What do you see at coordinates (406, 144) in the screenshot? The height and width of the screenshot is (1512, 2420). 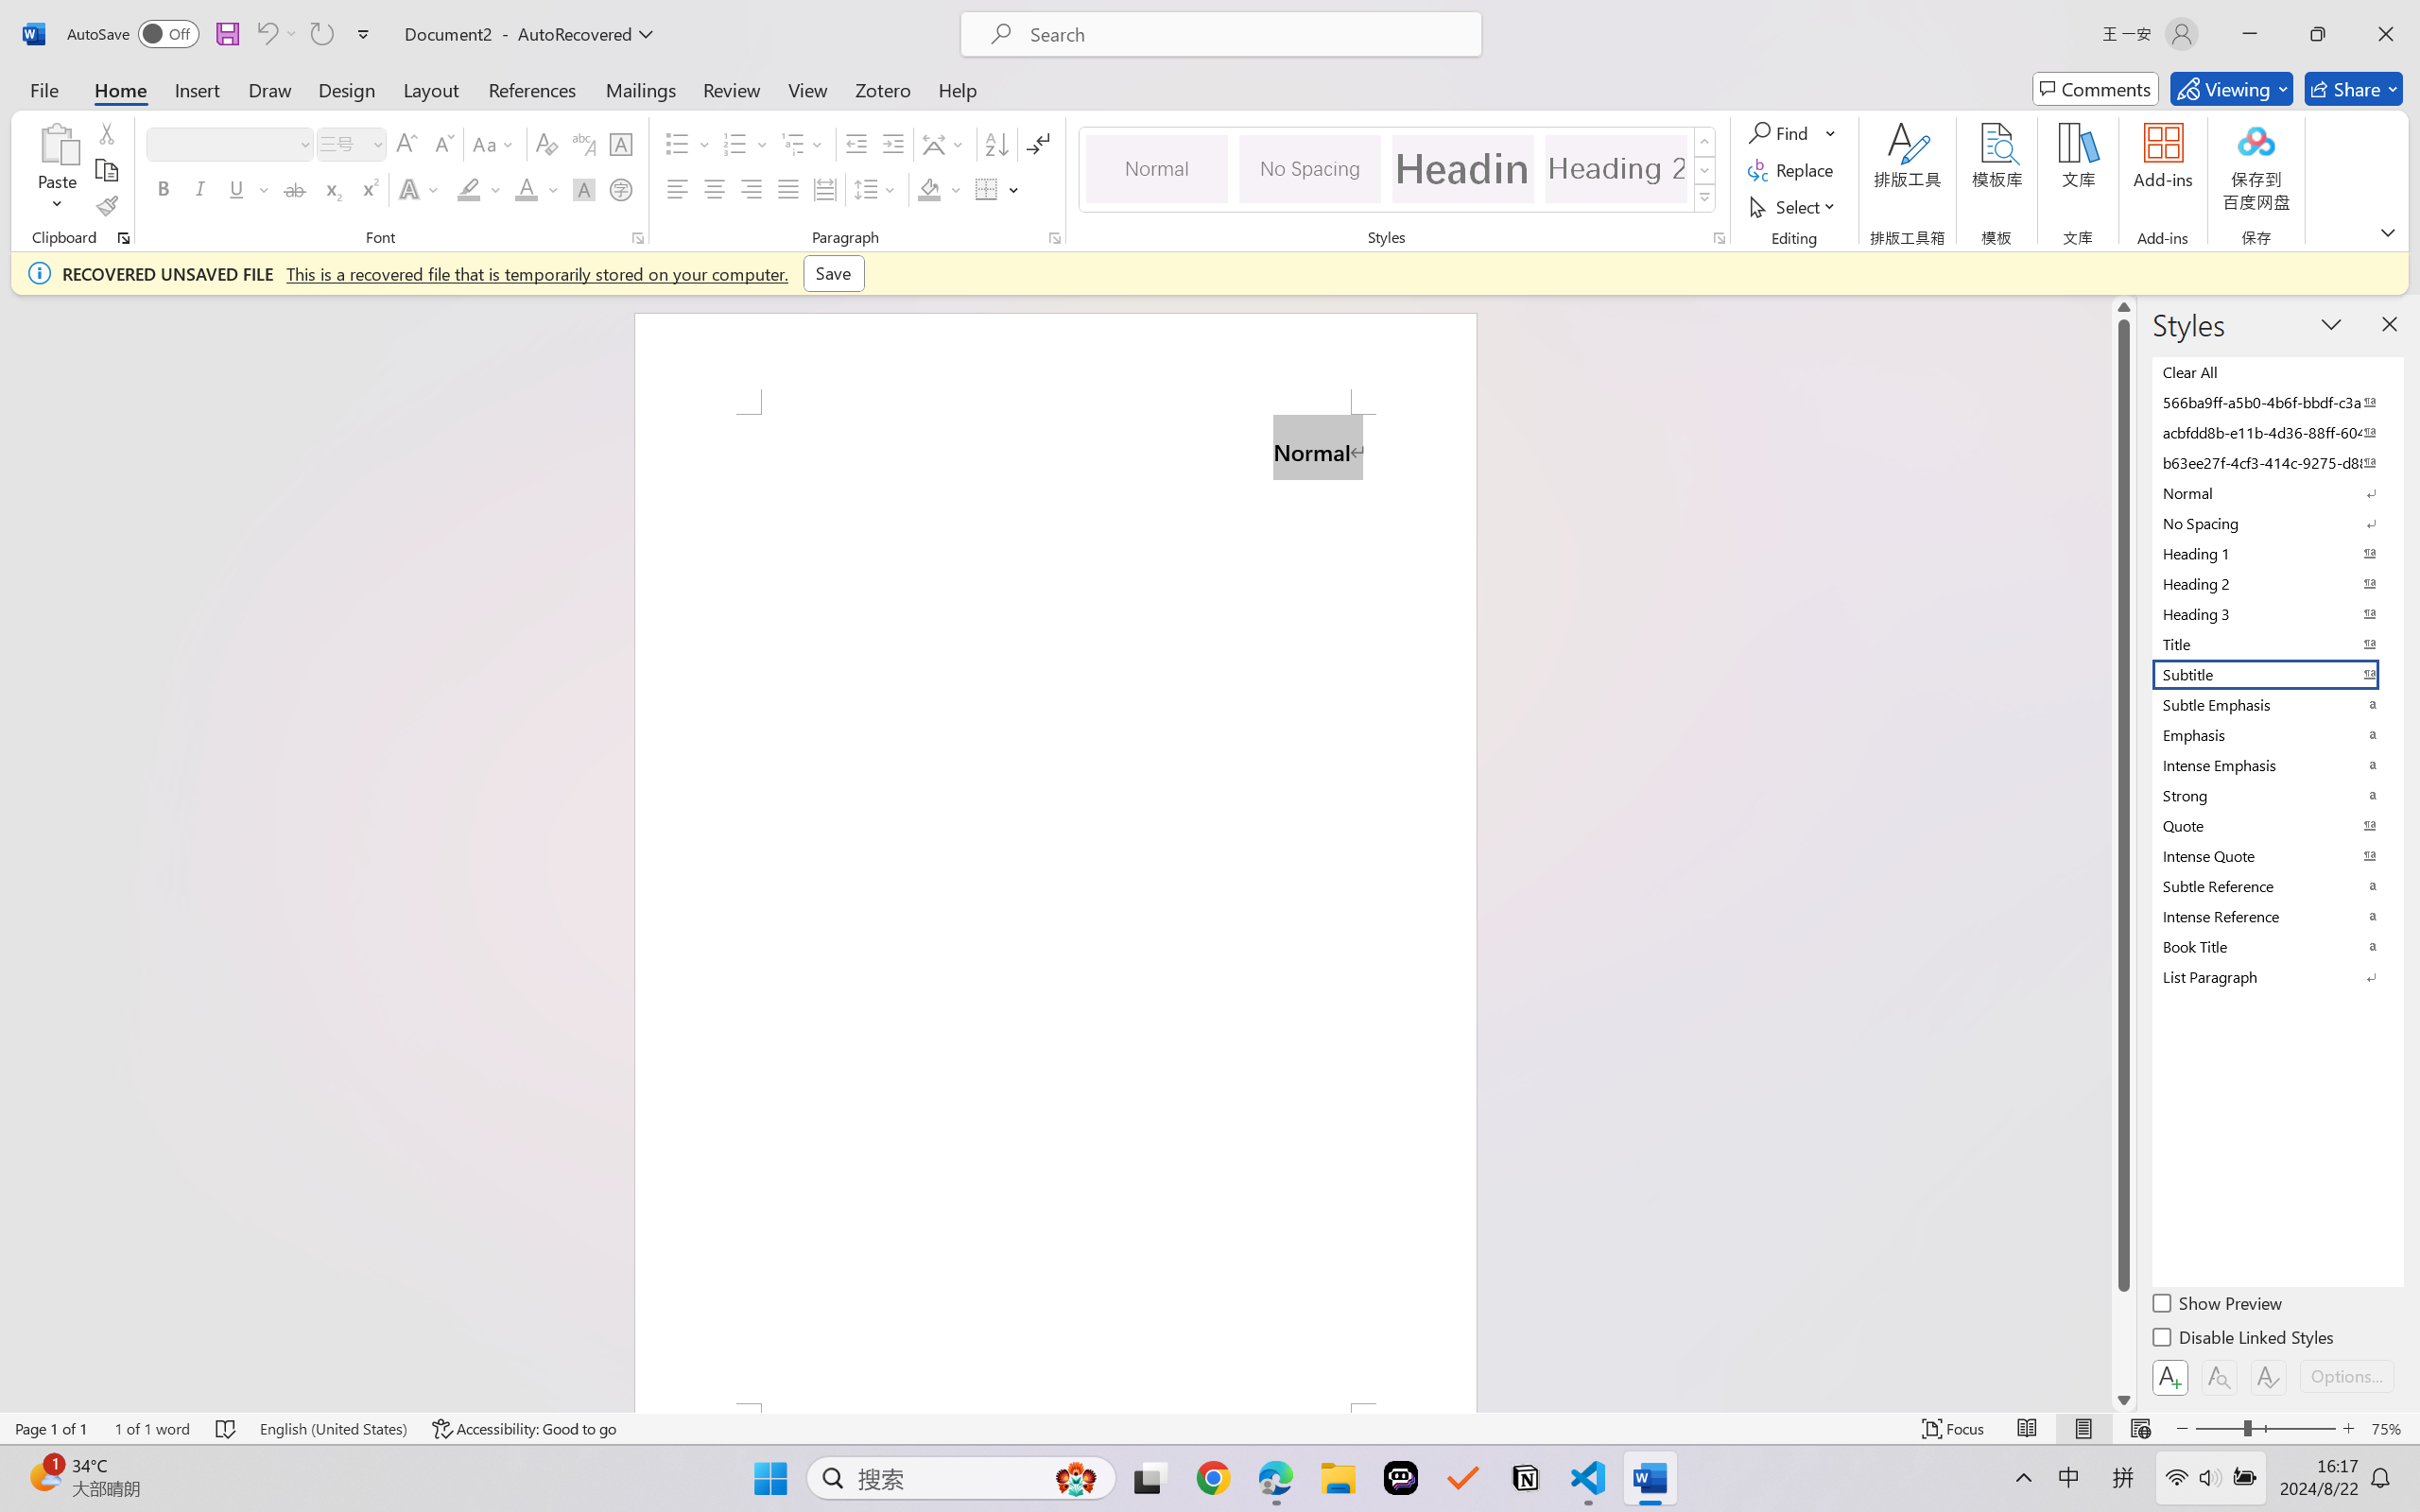 I see `Grow Font` at bounding box center [406, 144].